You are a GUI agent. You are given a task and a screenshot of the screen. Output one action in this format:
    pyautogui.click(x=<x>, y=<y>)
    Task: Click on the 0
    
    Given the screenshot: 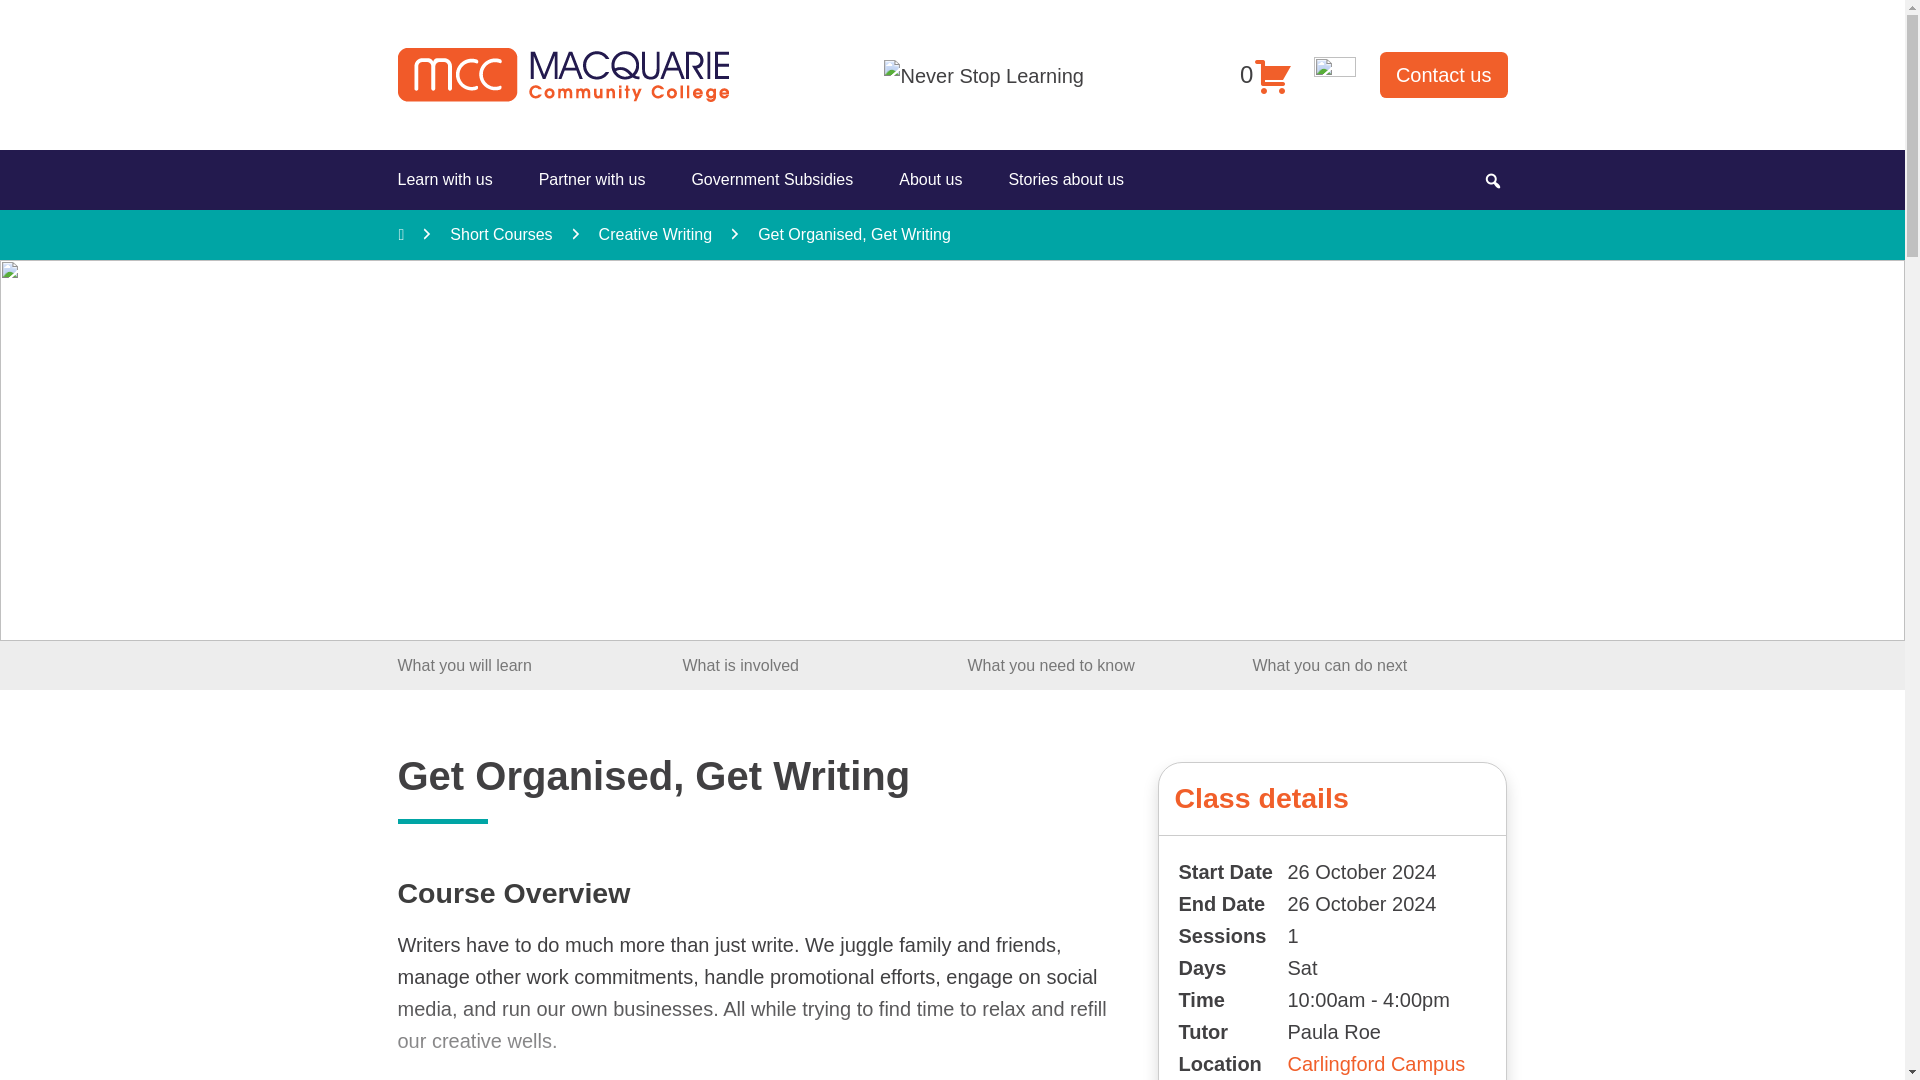 What is the action you would take?
    pyautogui.click(x=1265, y=74)
    